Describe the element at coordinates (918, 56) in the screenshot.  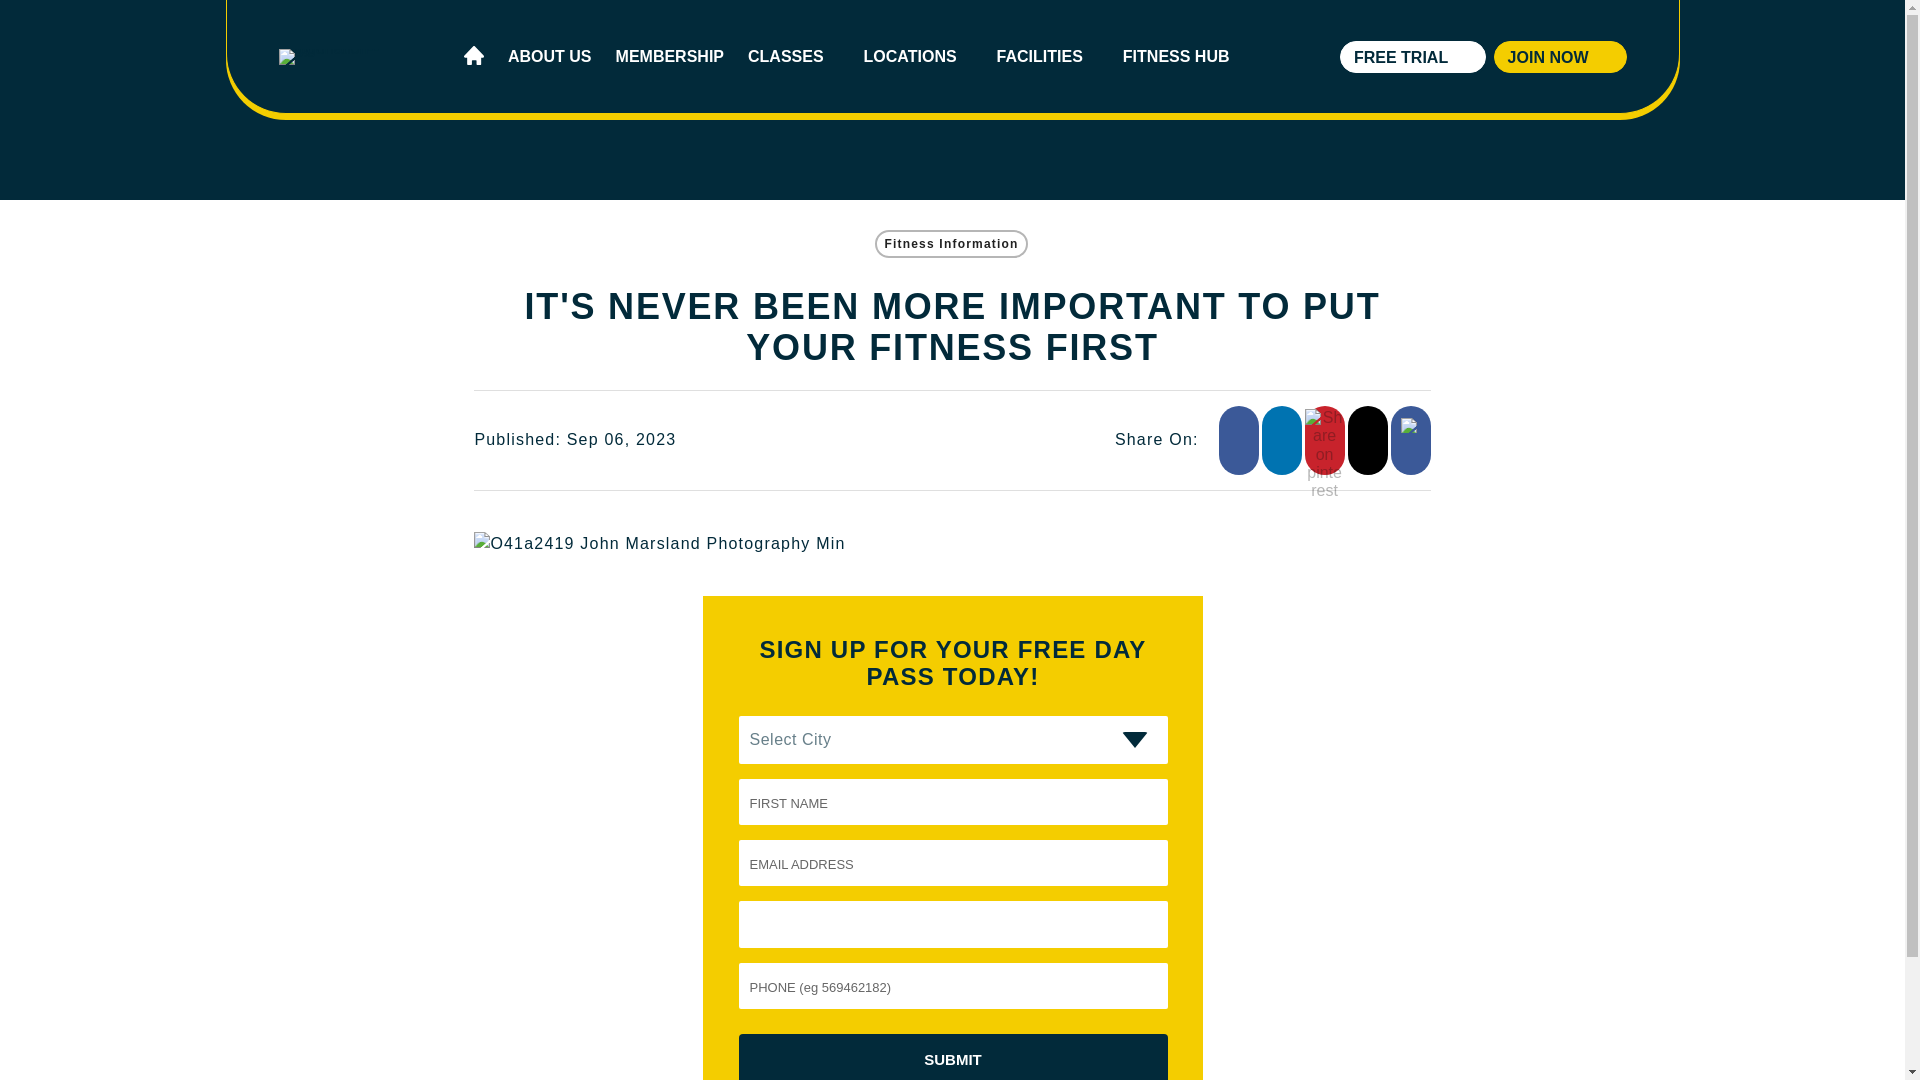
I see `LOCATIONS` at that location.